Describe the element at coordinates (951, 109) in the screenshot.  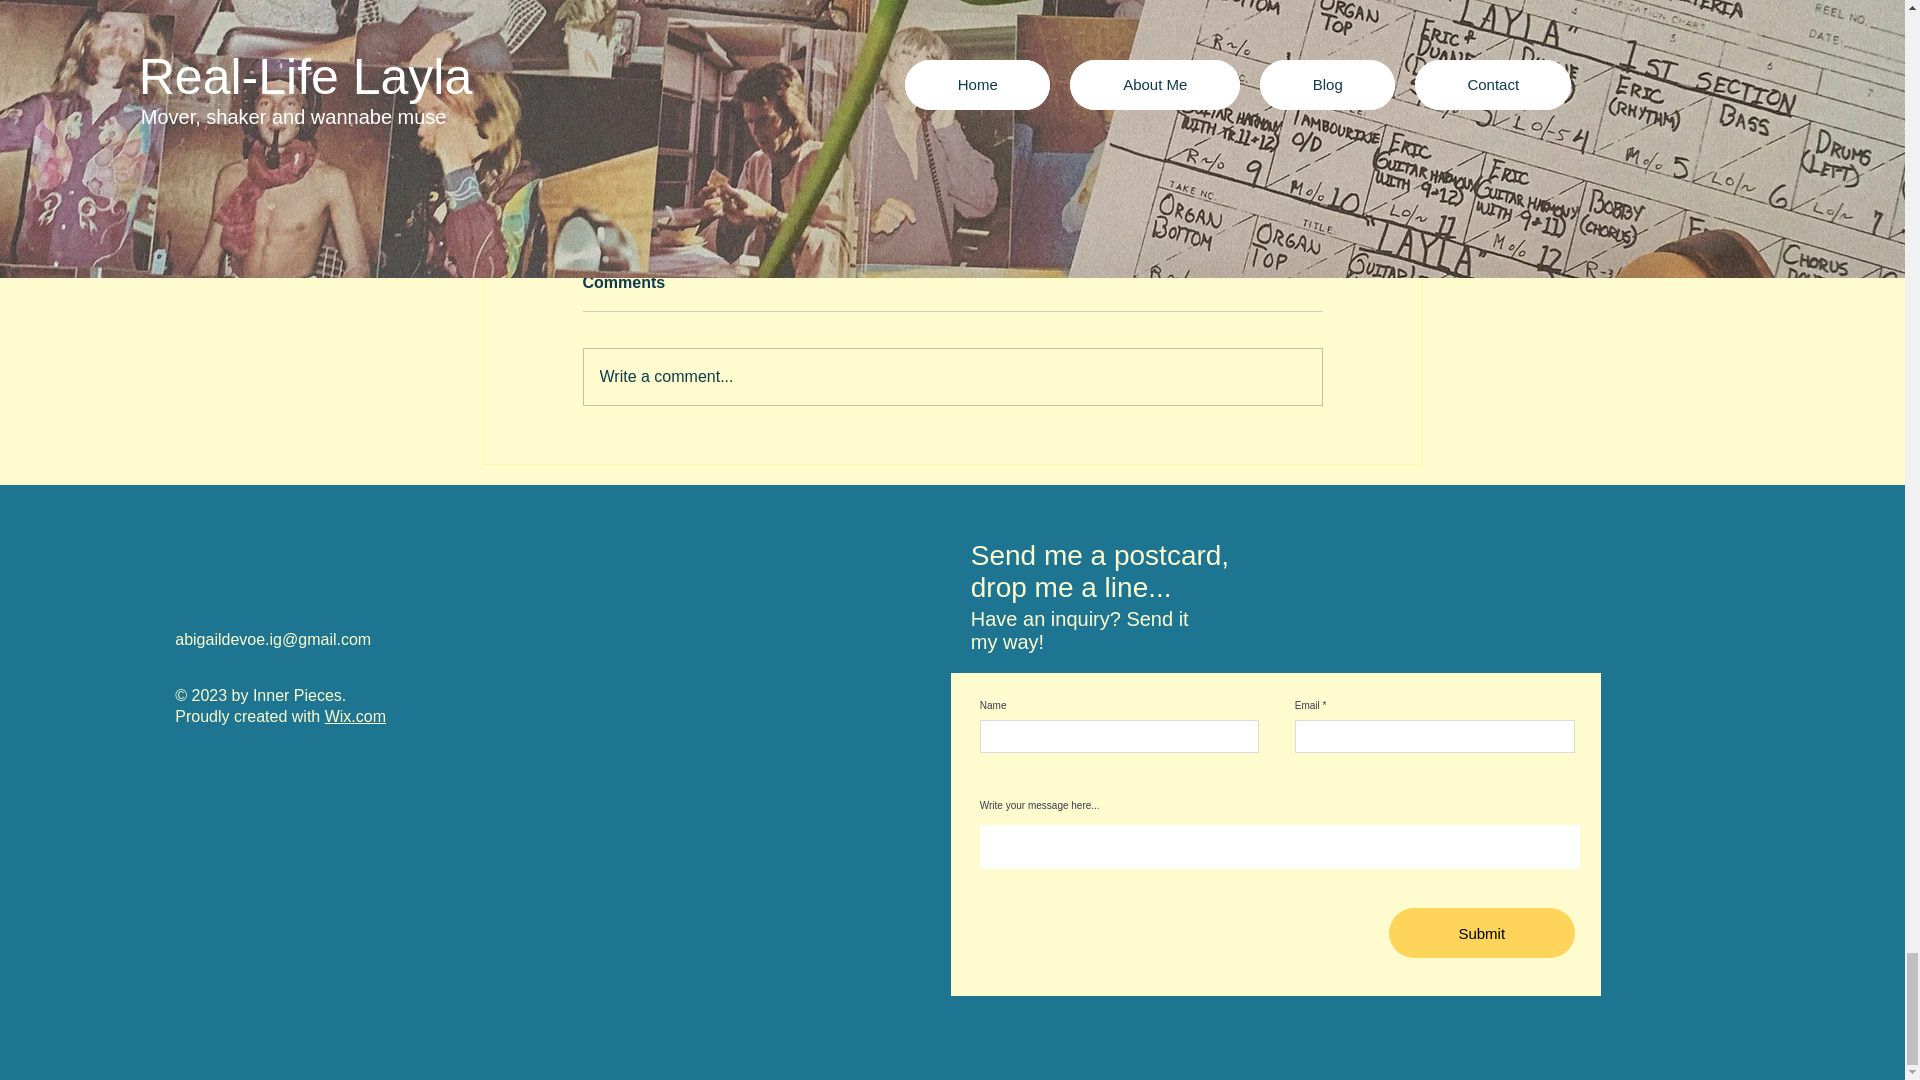
I see `Write a comment...` at that location.